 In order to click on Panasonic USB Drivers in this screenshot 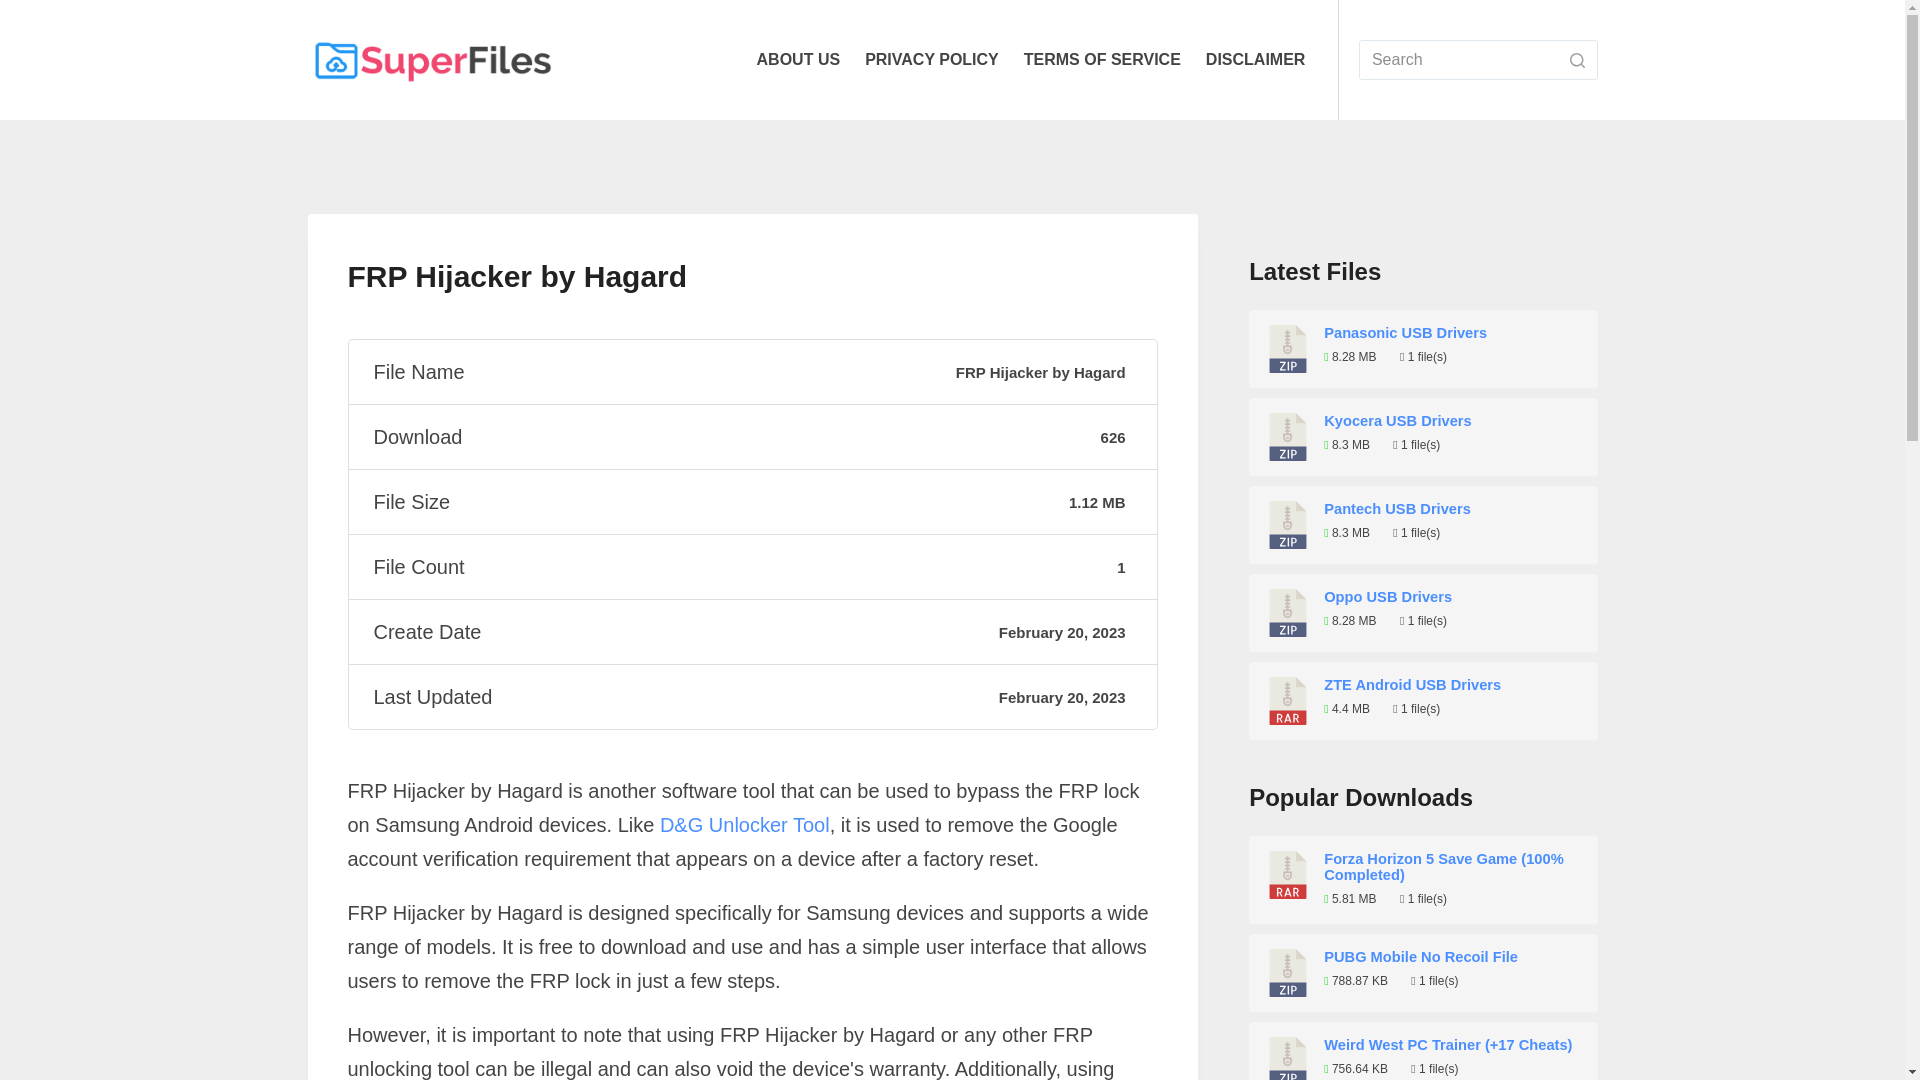, I will do `click(1453, 333)`.